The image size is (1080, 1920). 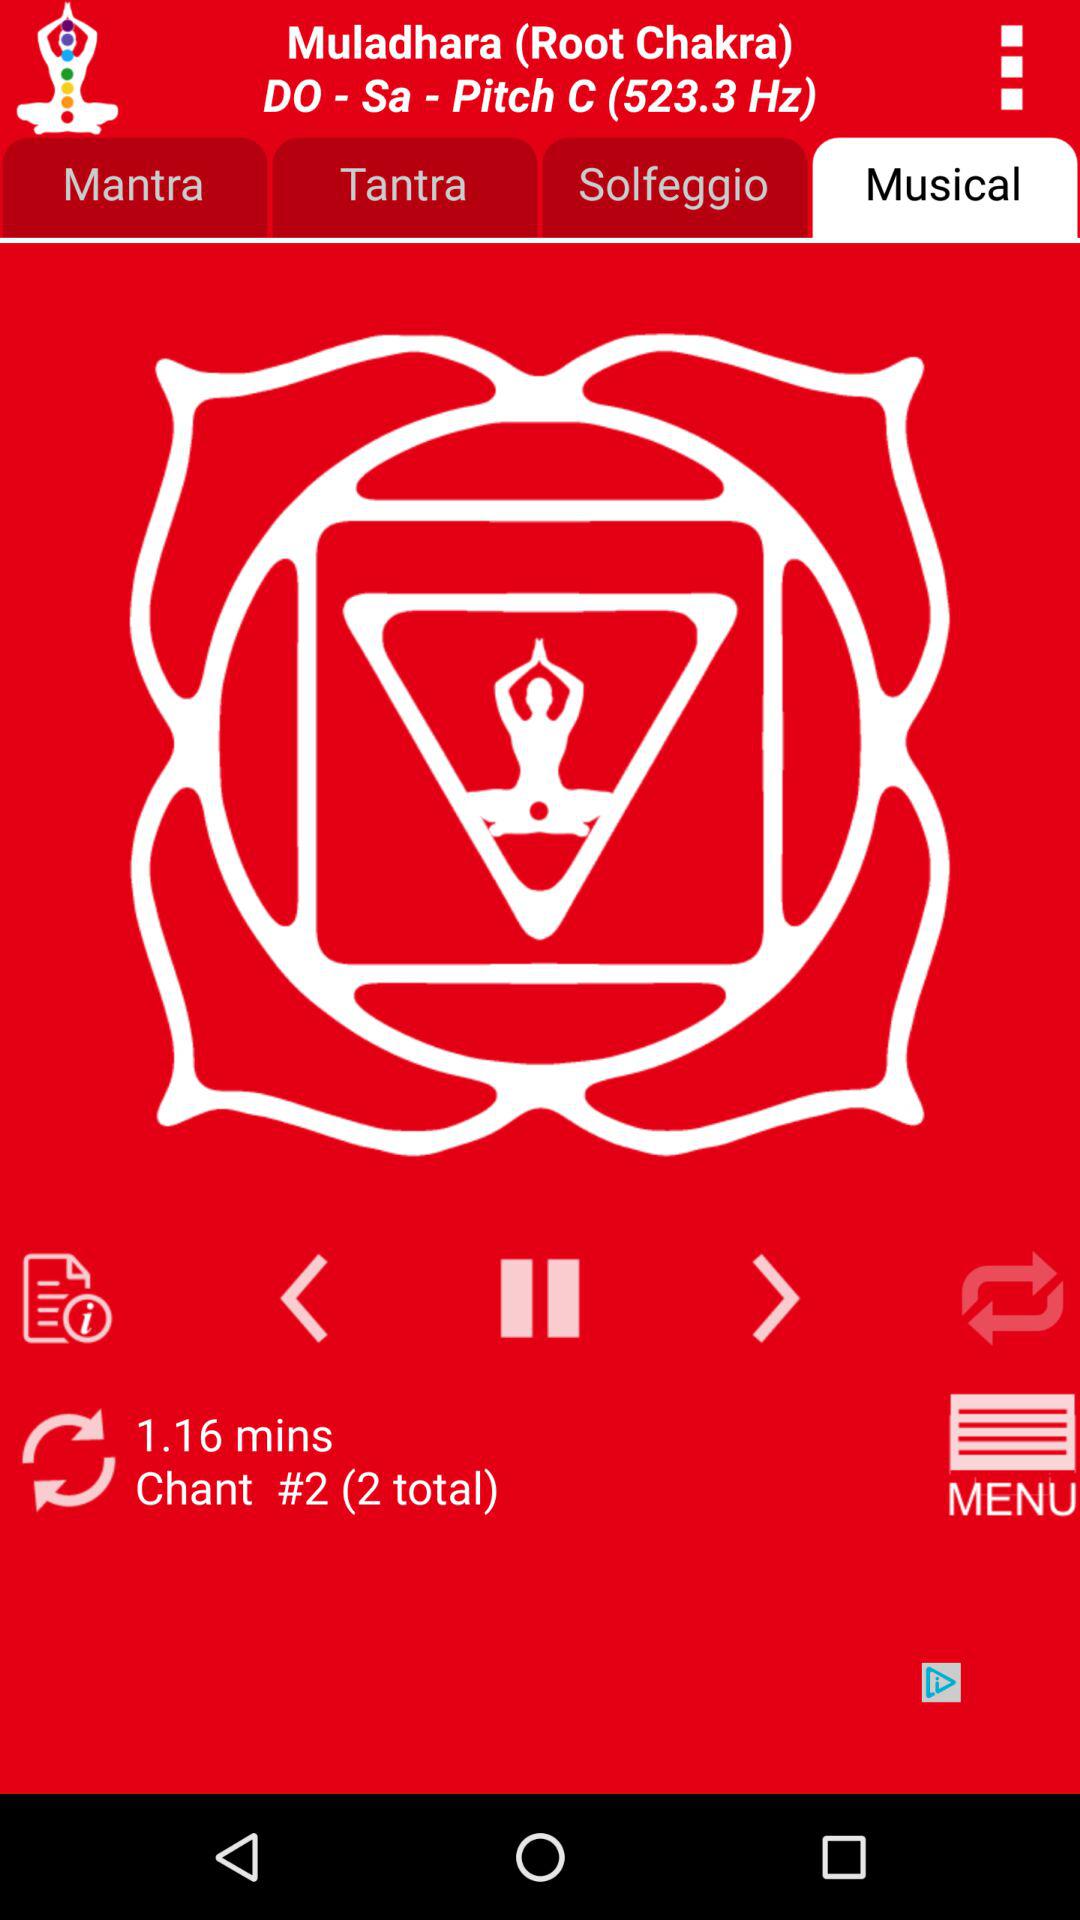 I want to click on swipe until the 1 17 mins, so click(x=317, y=1460).